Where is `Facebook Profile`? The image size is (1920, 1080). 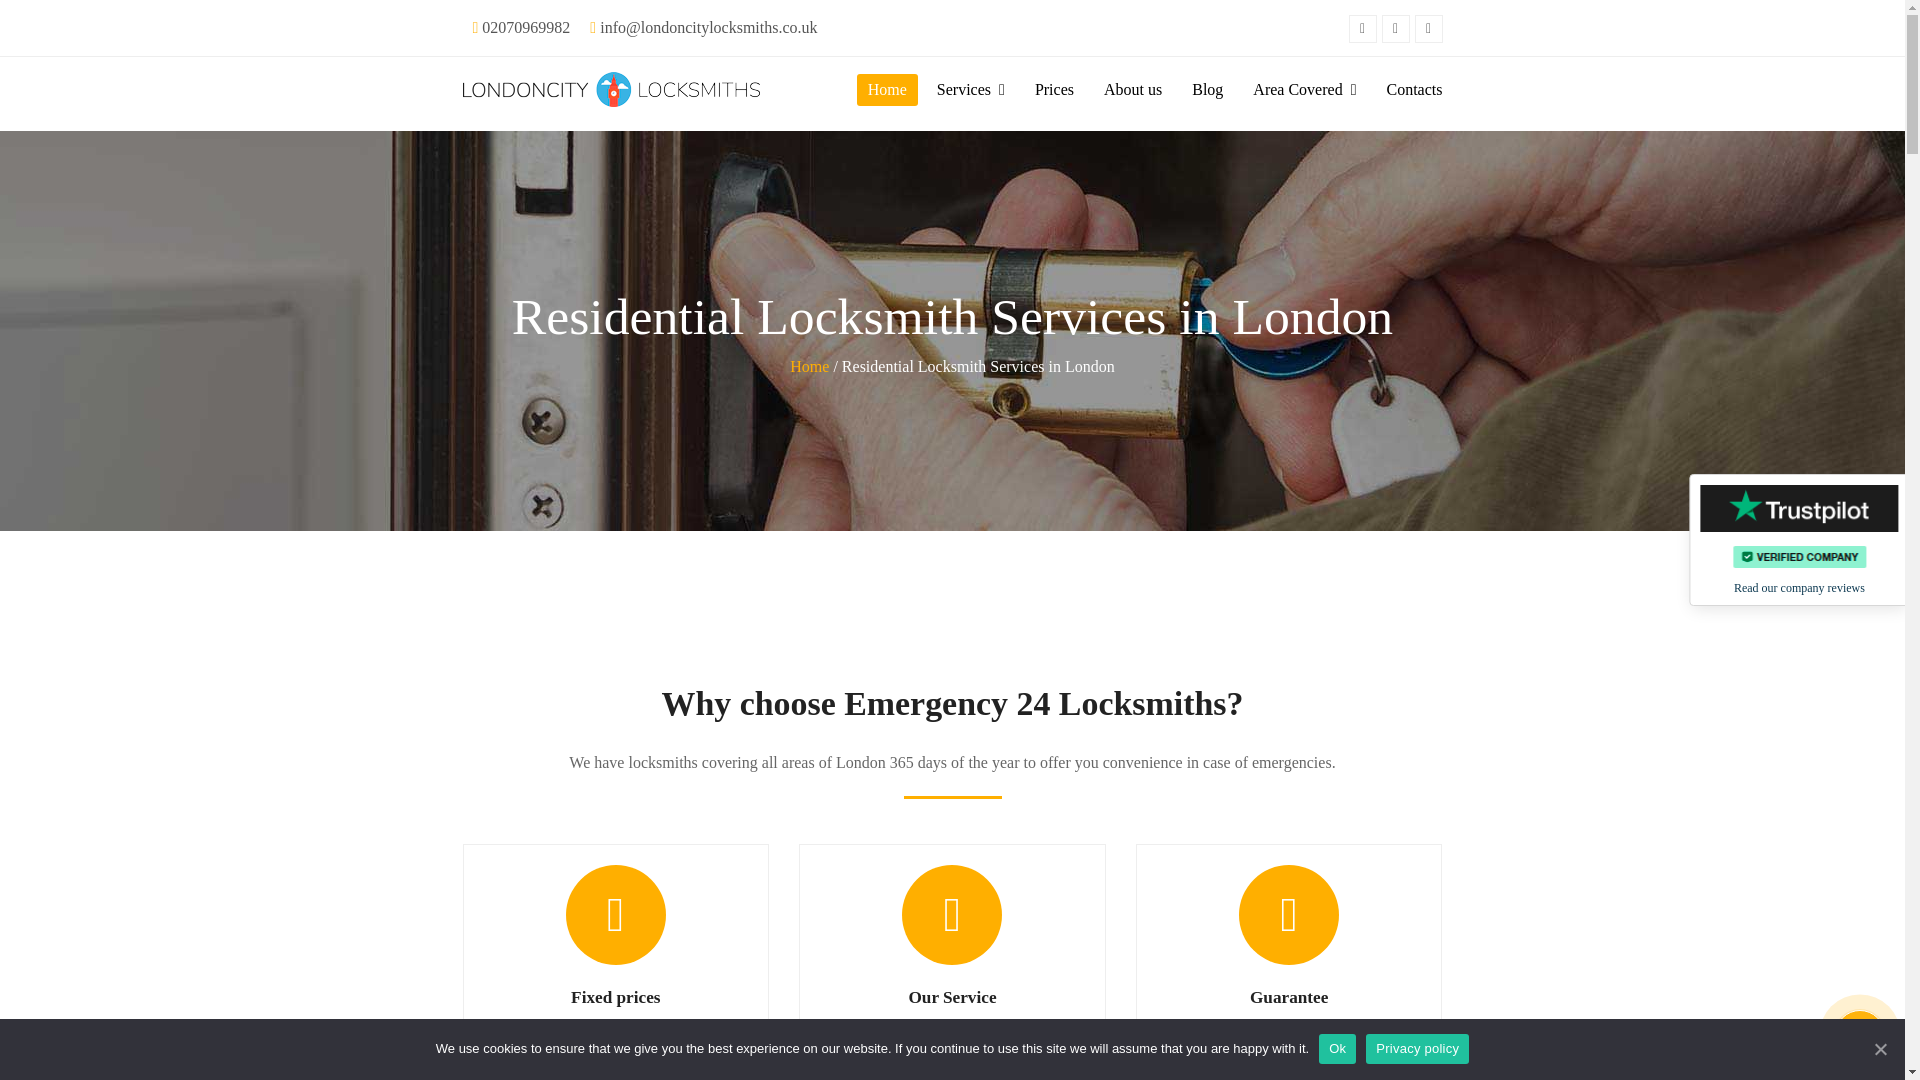 Facebook Profile is located at coordinates (1396, 29).